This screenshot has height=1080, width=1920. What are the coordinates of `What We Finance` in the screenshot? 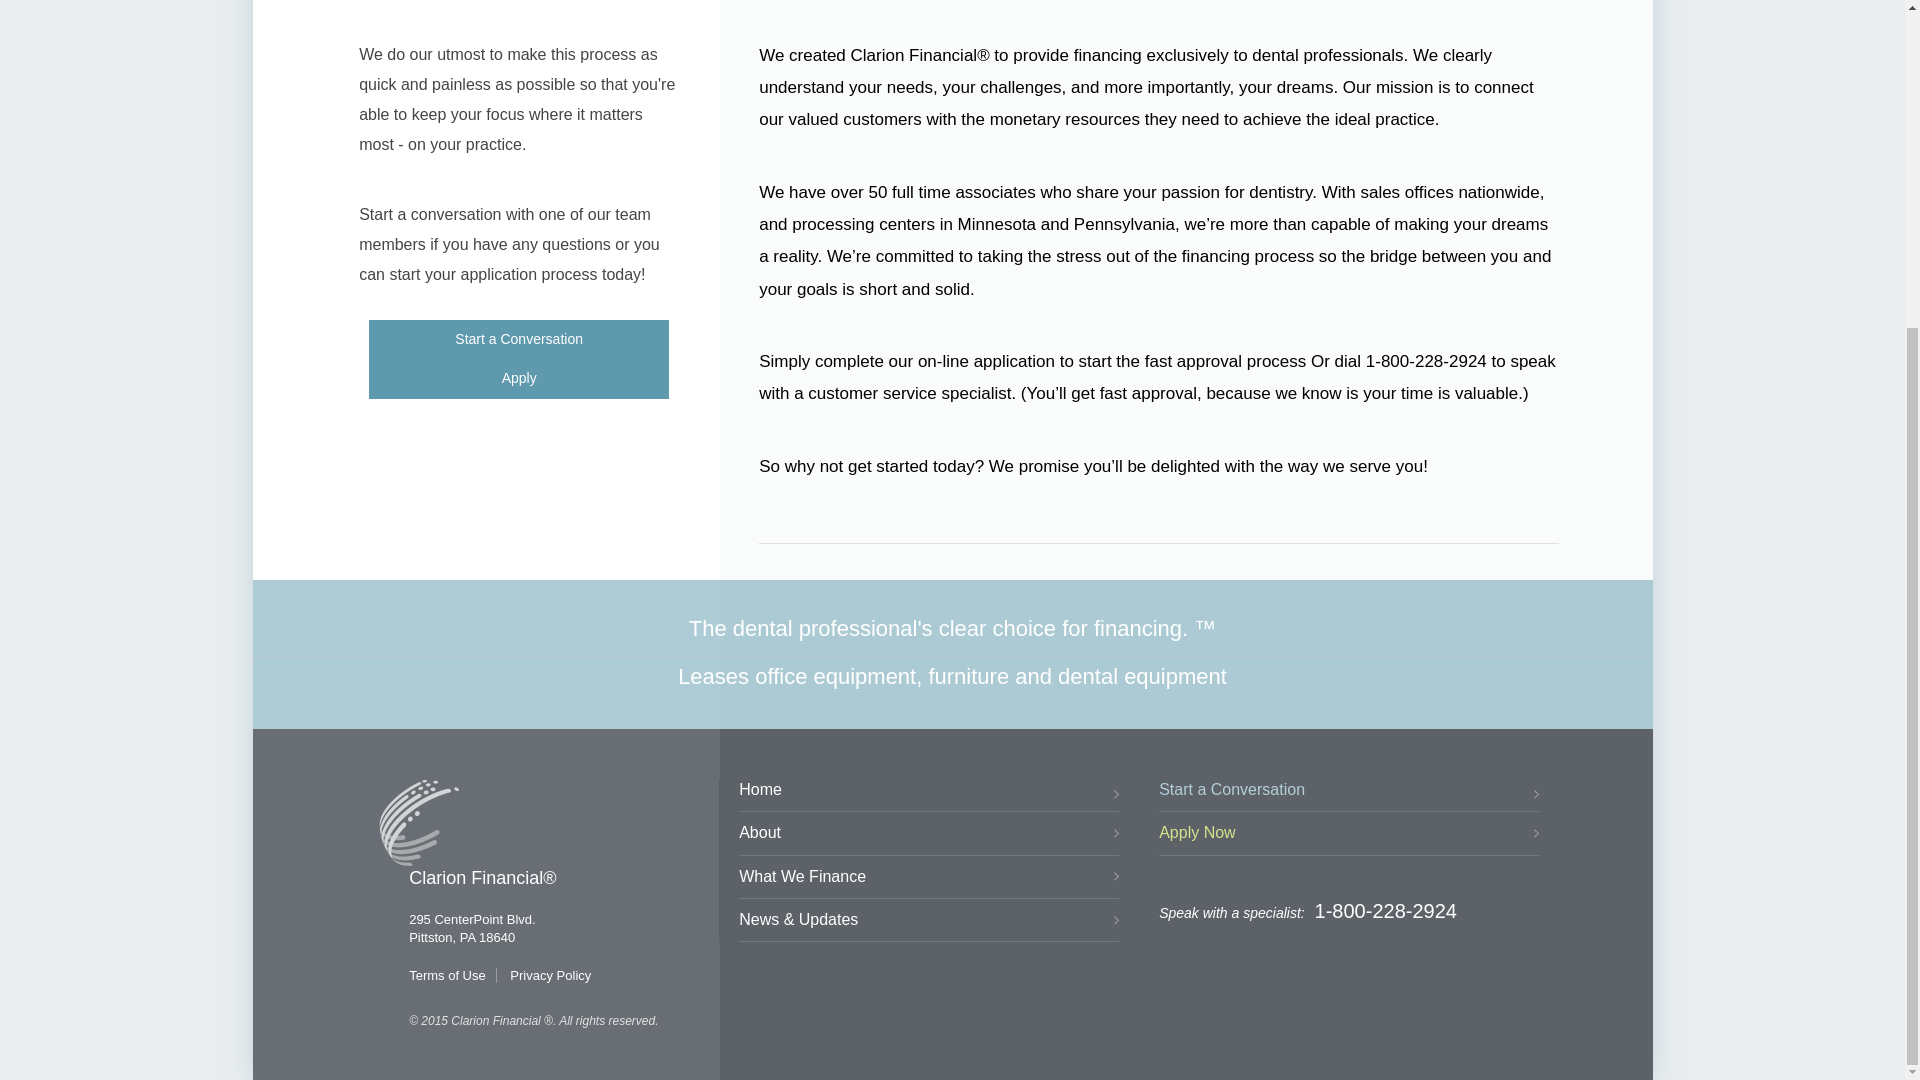 It's located at (929, 877).